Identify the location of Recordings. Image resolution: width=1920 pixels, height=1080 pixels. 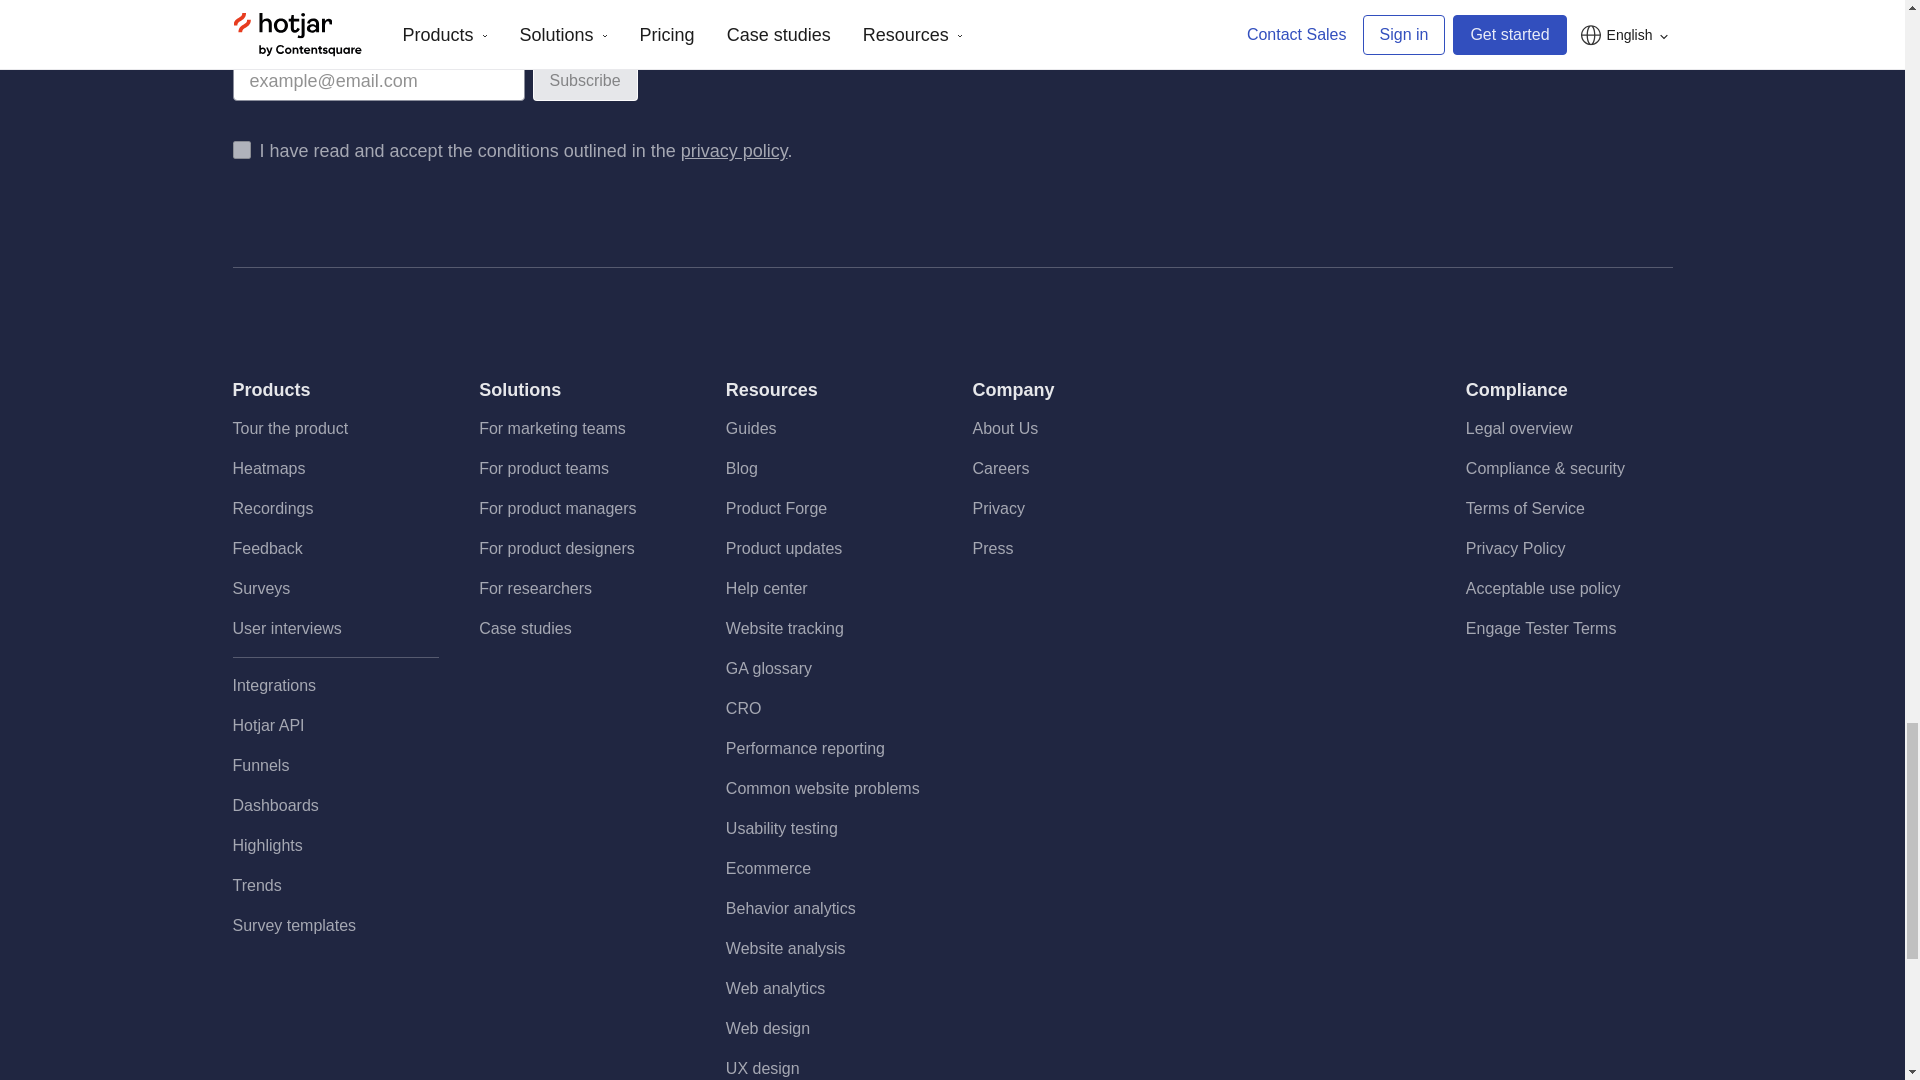
(272, 508).